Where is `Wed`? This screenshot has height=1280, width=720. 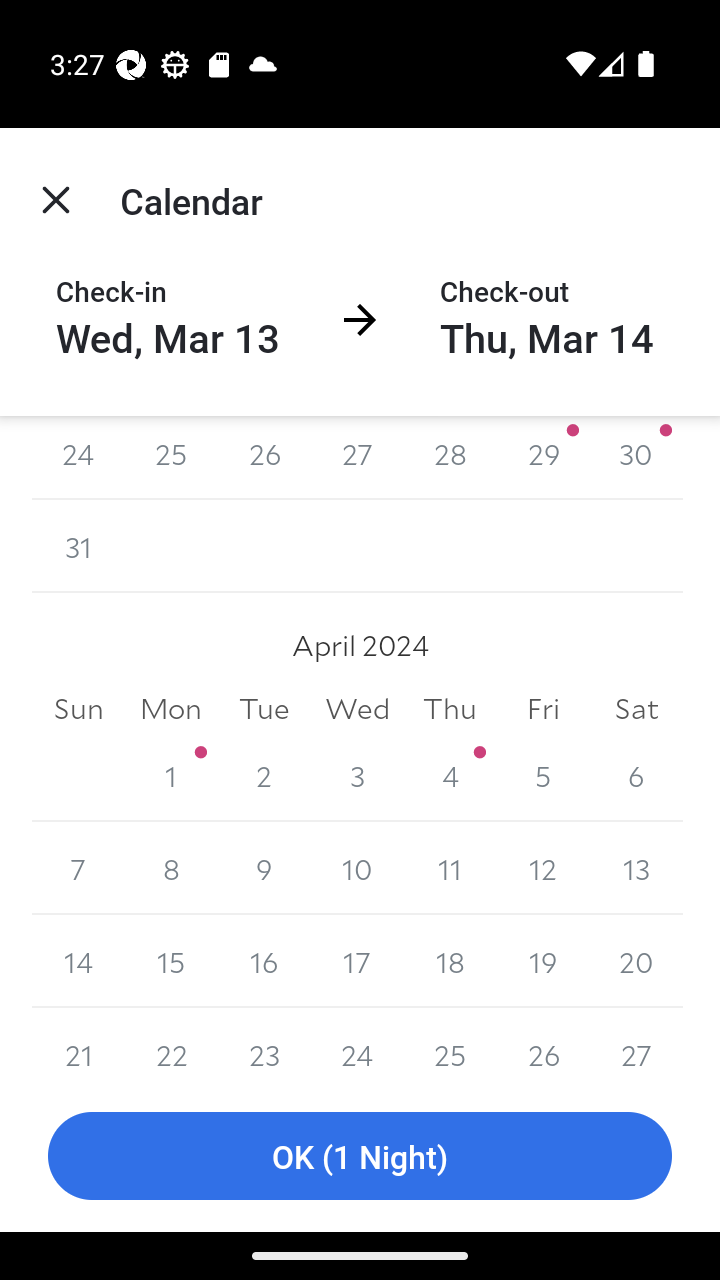
Wed is located at coordinates (357, 708).